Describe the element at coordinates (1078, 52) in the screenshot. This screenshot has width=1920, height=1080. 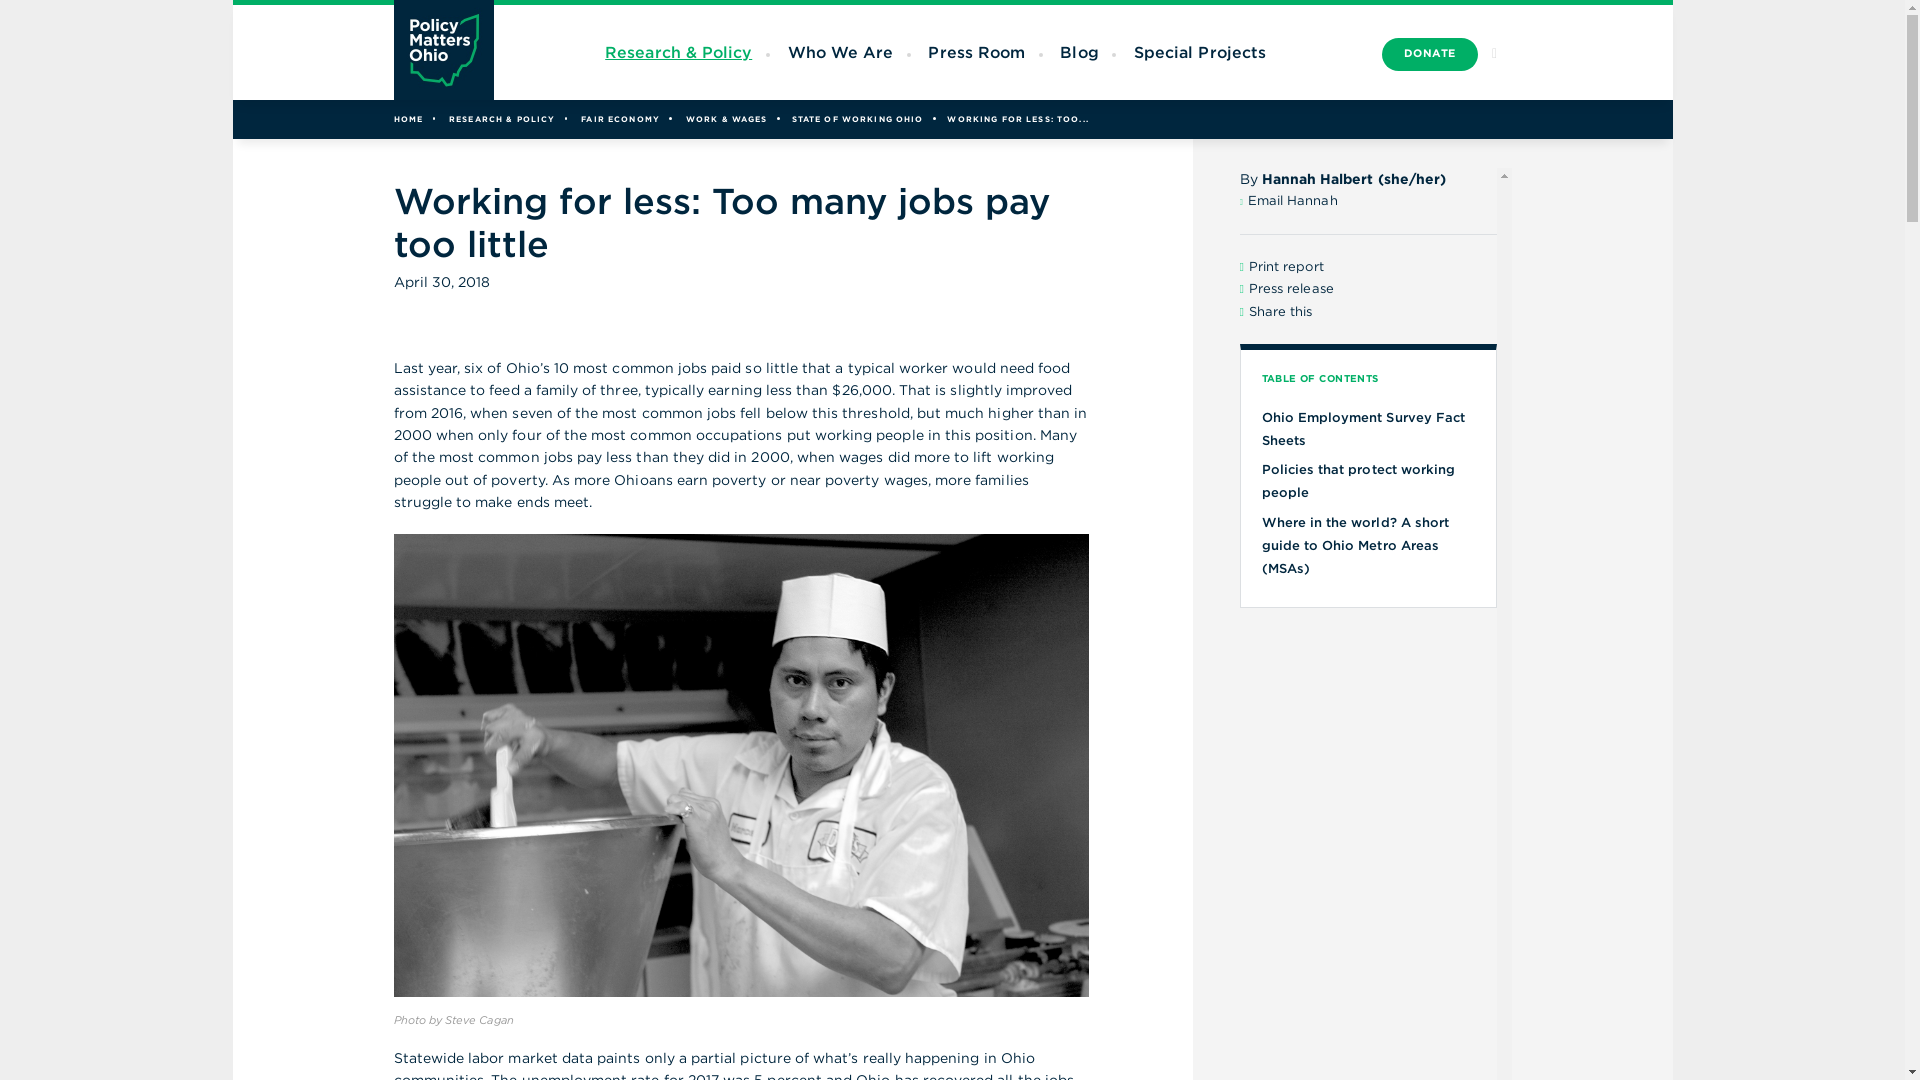
I see `Blog` at that location.